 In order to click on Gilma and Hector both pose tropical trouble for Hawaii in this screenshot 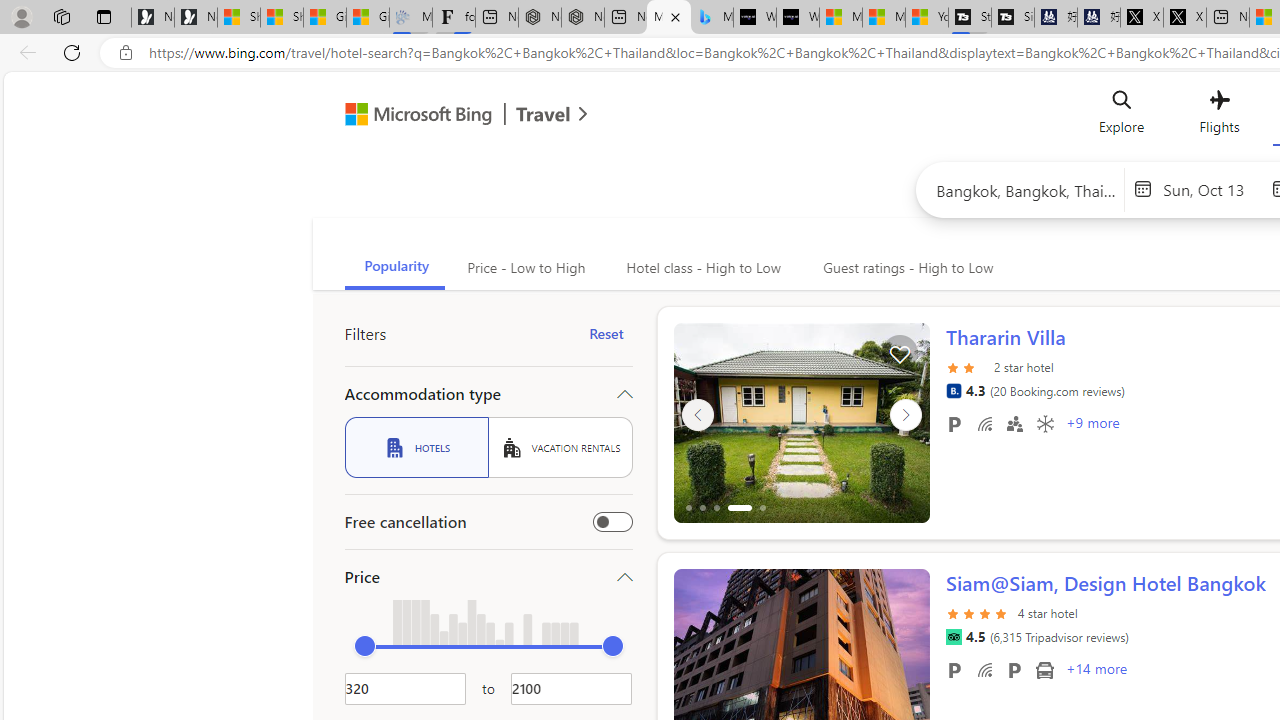, I will do `click(368, 18)`.